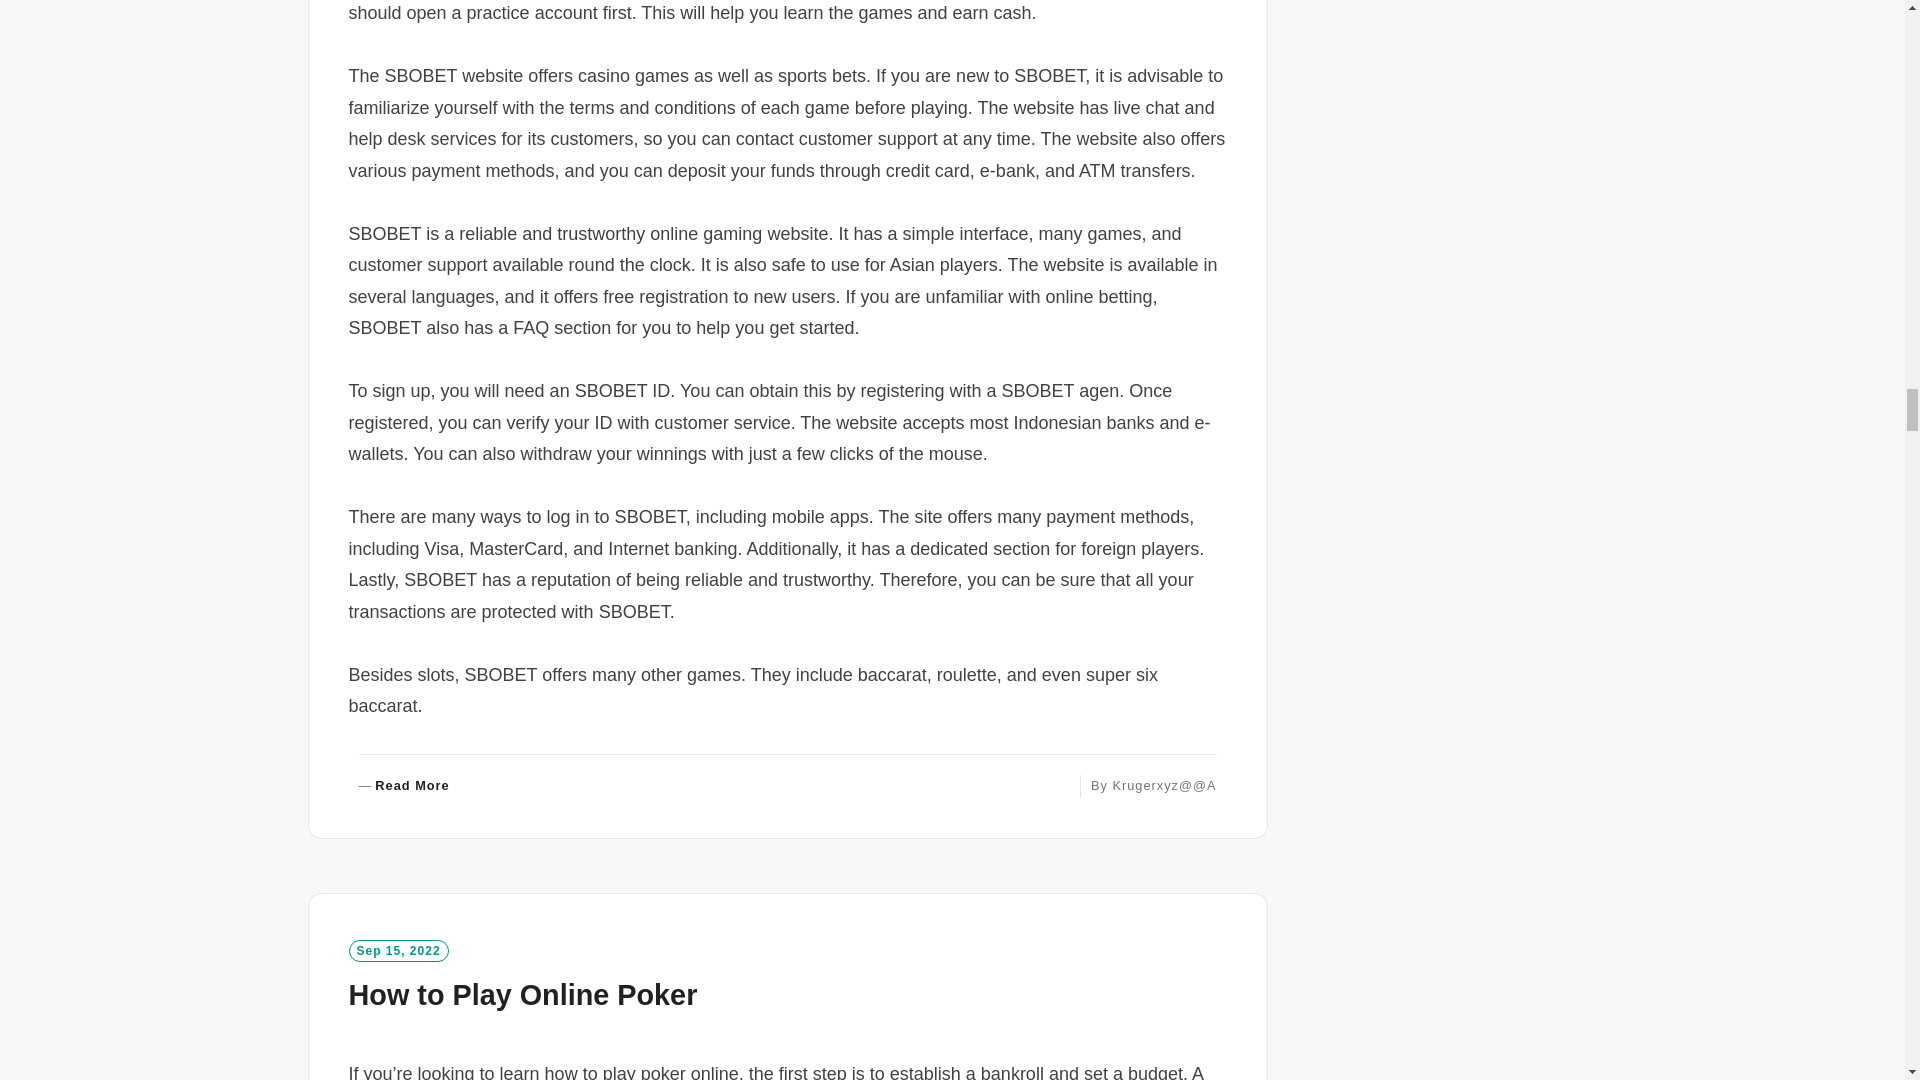  What do you see at coordinates (522, 994) in the screenshot?
I see `How to Play Online Poker` at bounding box center [522, 994].